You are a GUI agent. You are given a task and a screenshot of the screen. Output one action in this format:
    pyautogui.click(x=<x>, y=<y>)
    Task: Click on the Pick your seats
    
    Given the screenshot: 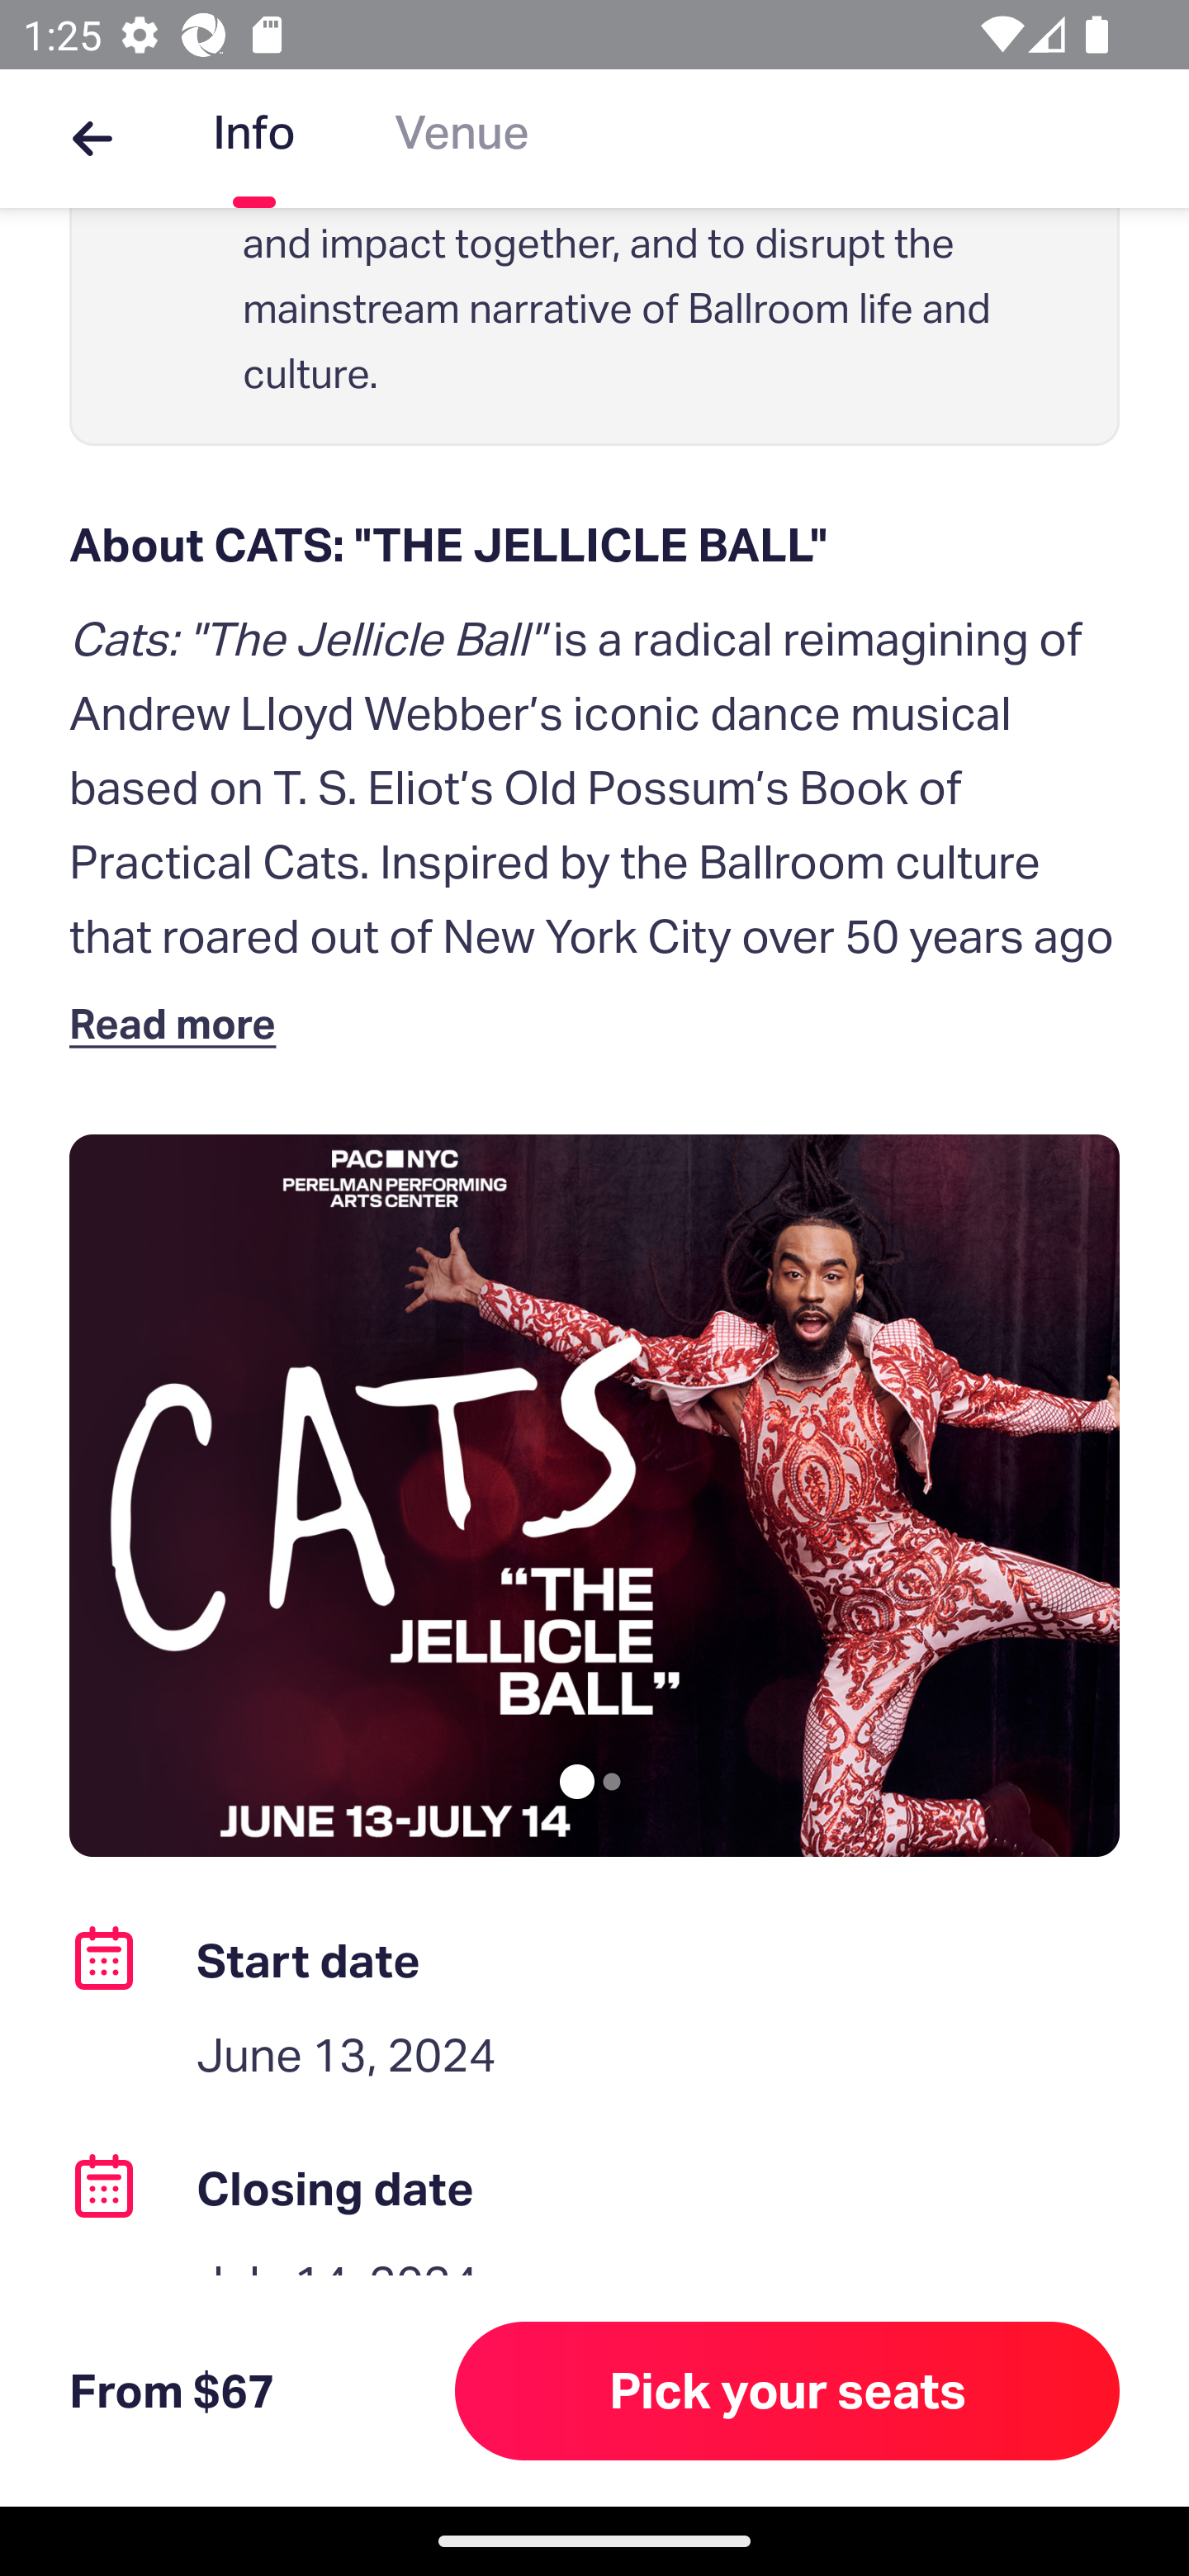 What is the action you would take?
    pyautogui.click(x=788, y=2390)
    